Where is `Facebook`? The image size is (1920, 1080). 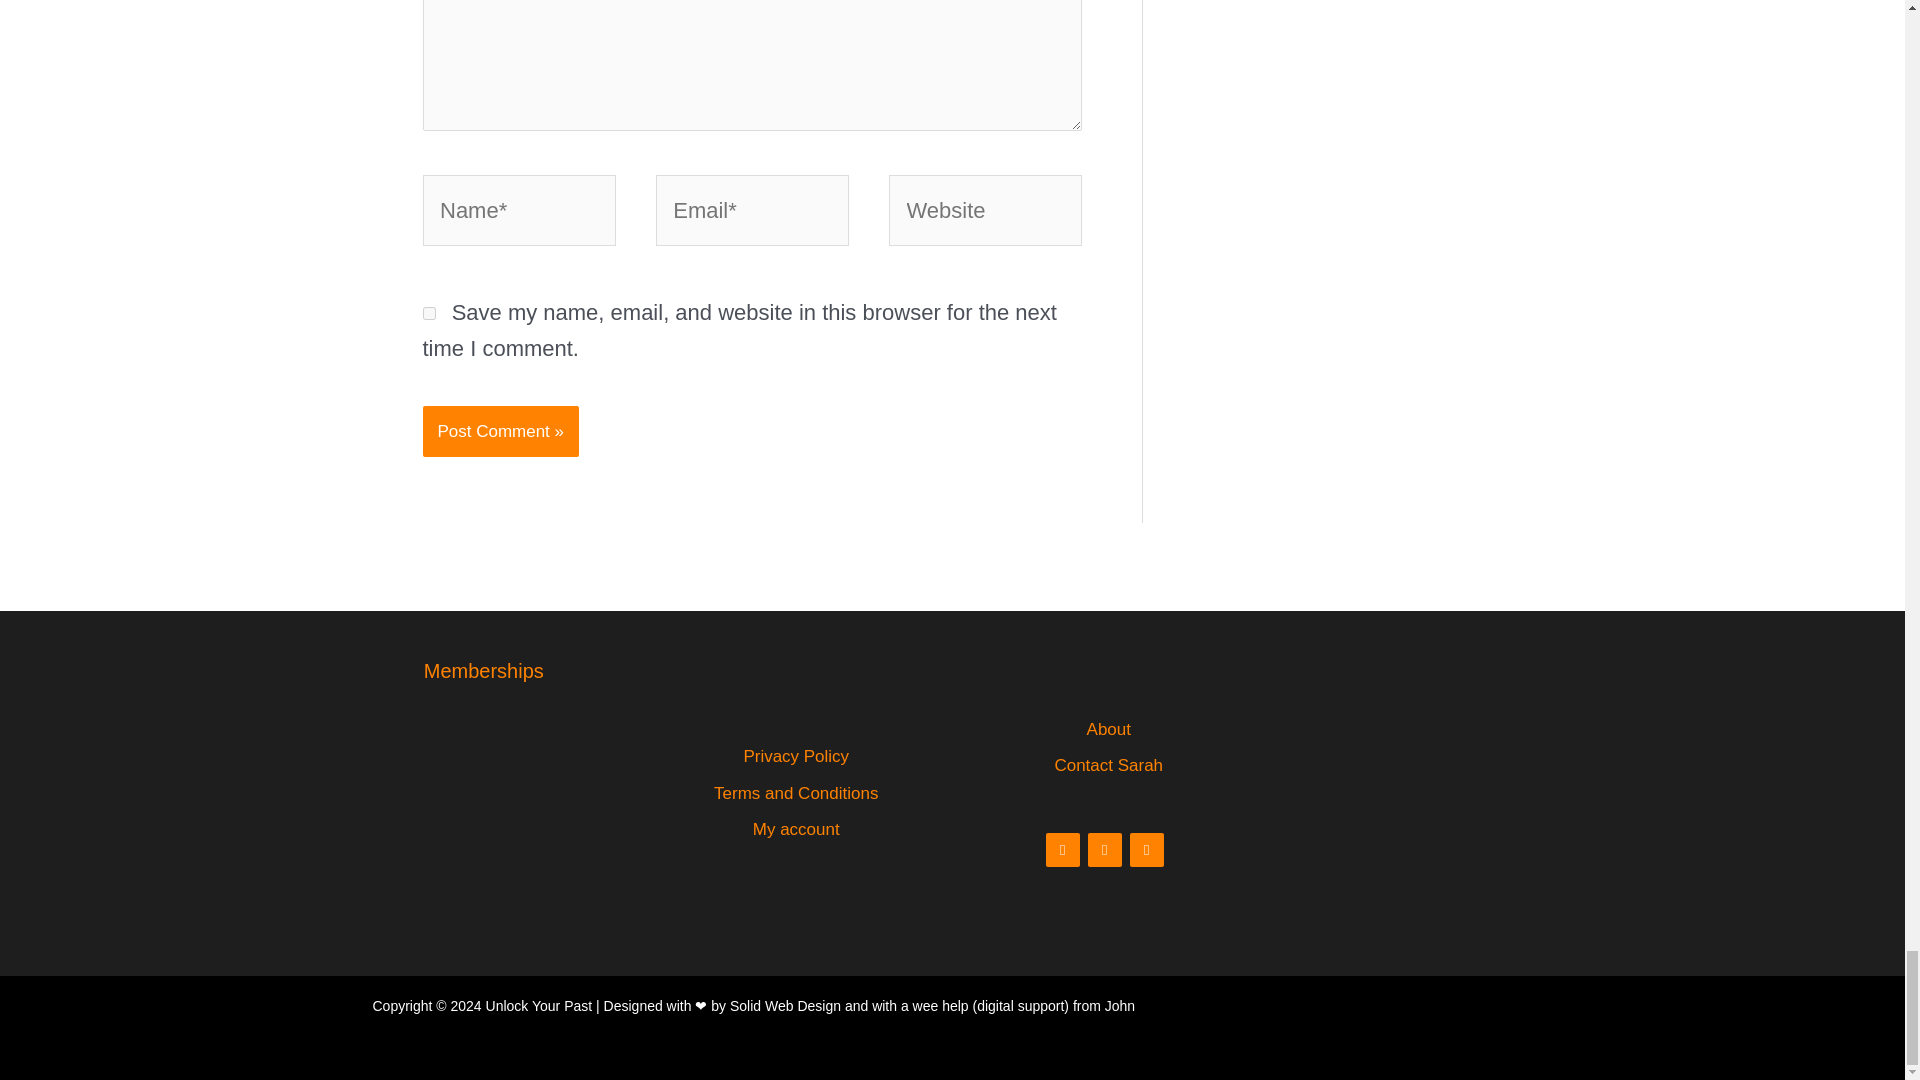 Facebook is located at coordinates (1062, 850).